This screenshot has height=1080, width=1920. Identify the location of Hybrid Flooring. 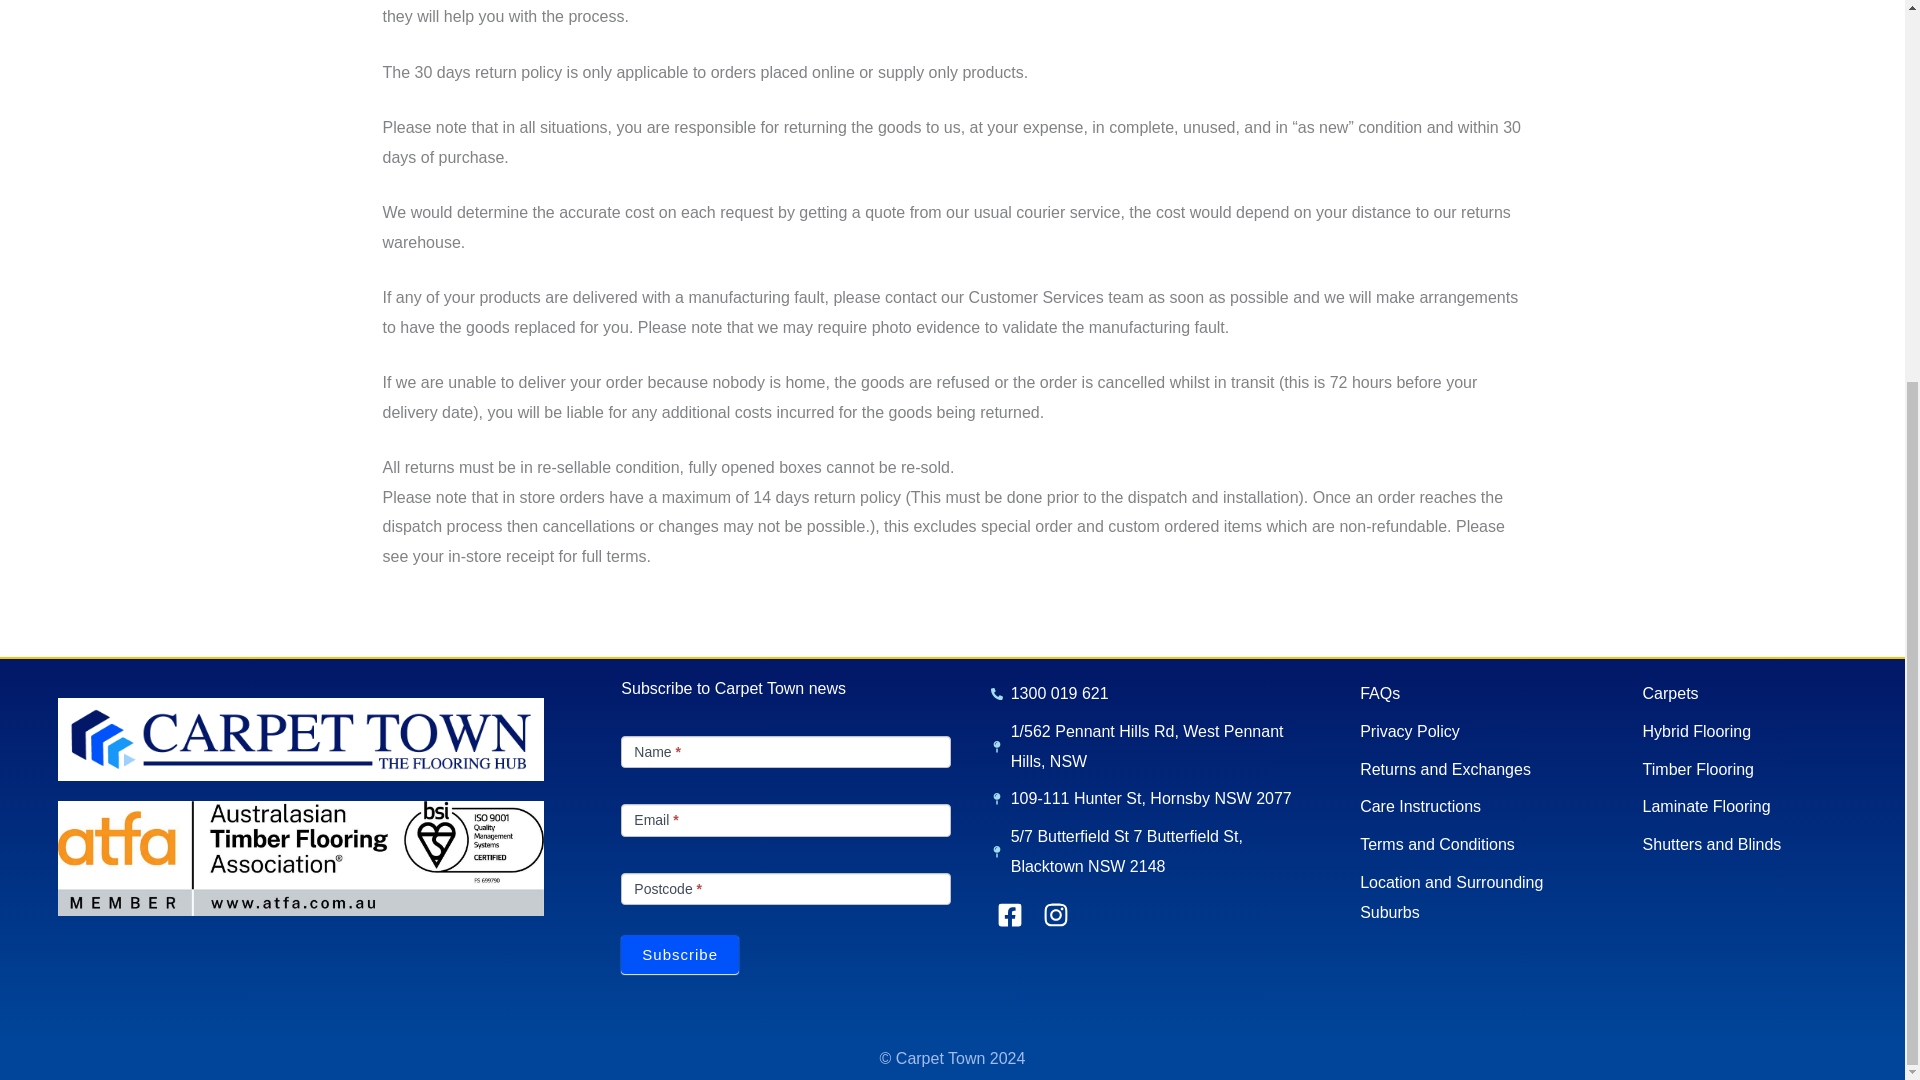
(1764, 732).